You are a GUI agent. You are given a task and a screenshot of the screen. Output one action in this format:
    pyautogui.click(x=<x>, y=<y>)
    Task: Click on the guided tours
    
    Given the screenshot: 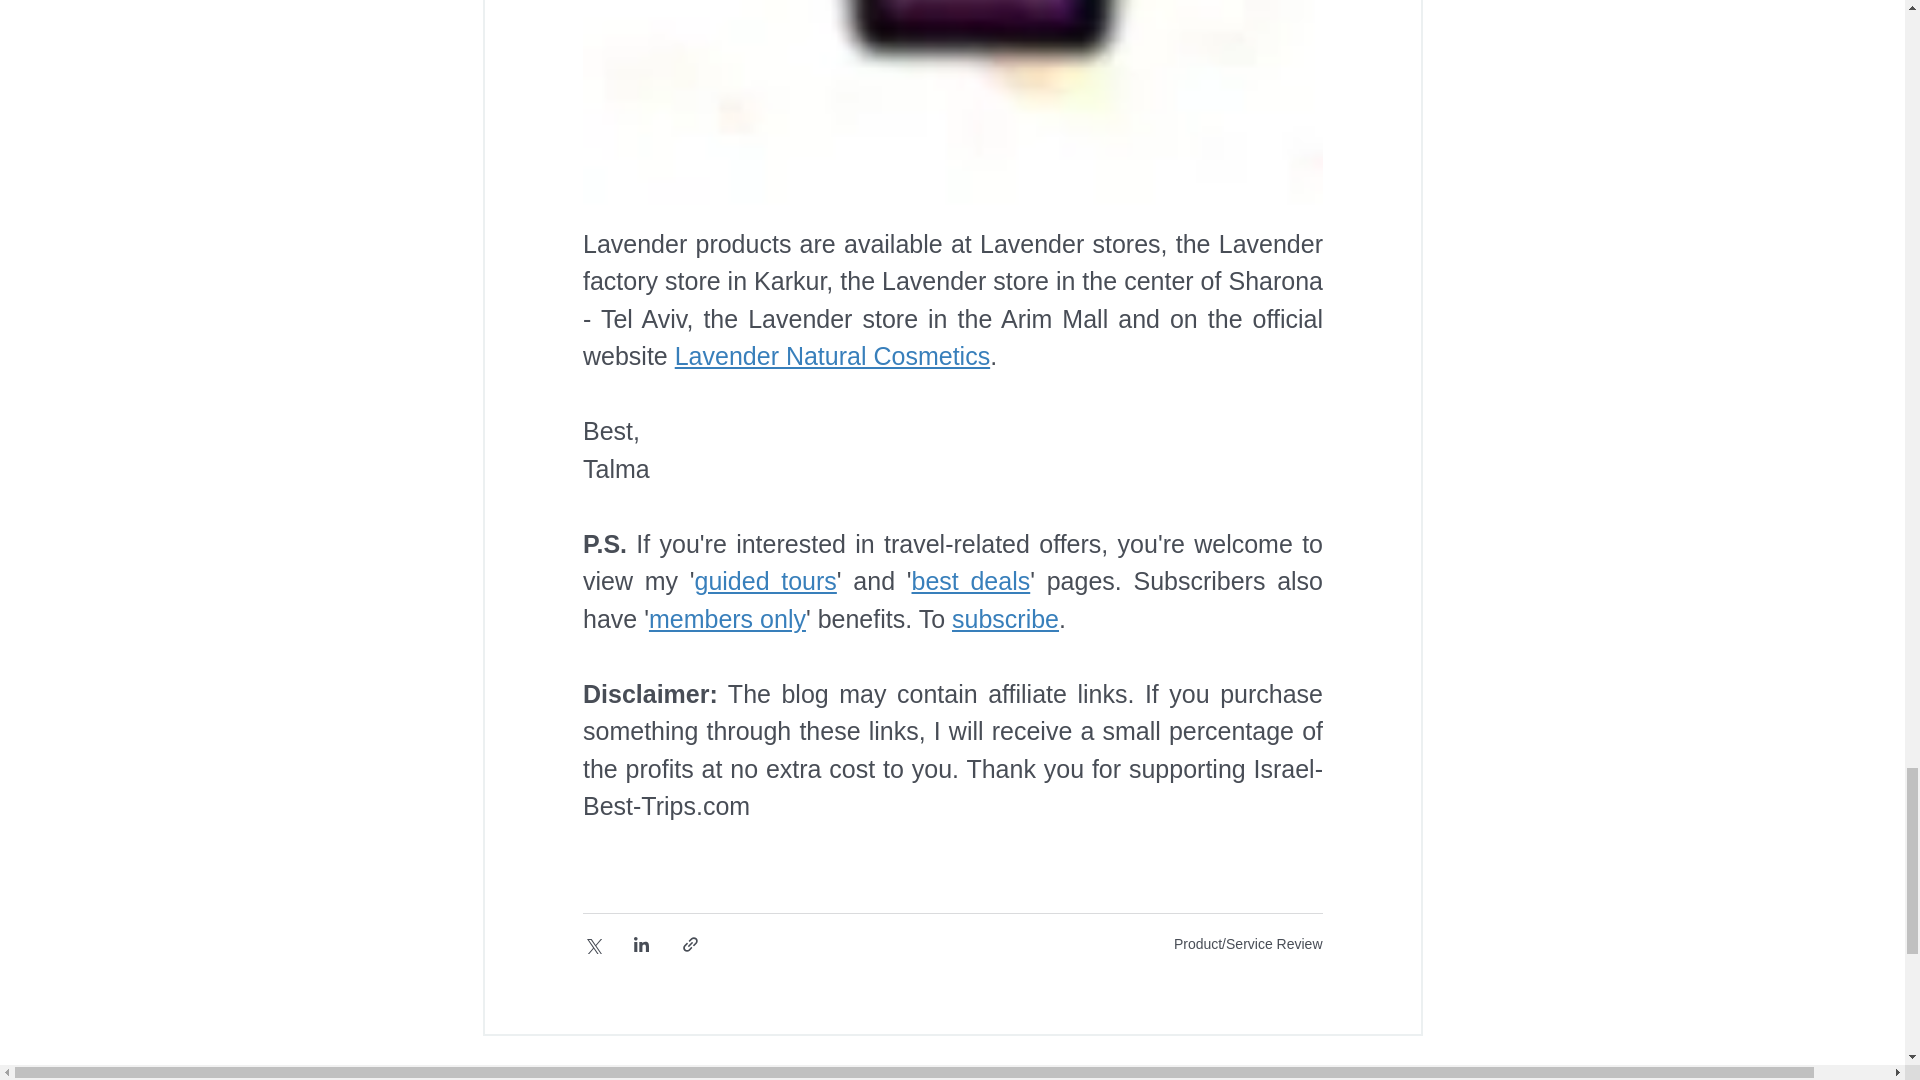 What is the action you would take?
    pyautogui.click(x=764, y=581)
    